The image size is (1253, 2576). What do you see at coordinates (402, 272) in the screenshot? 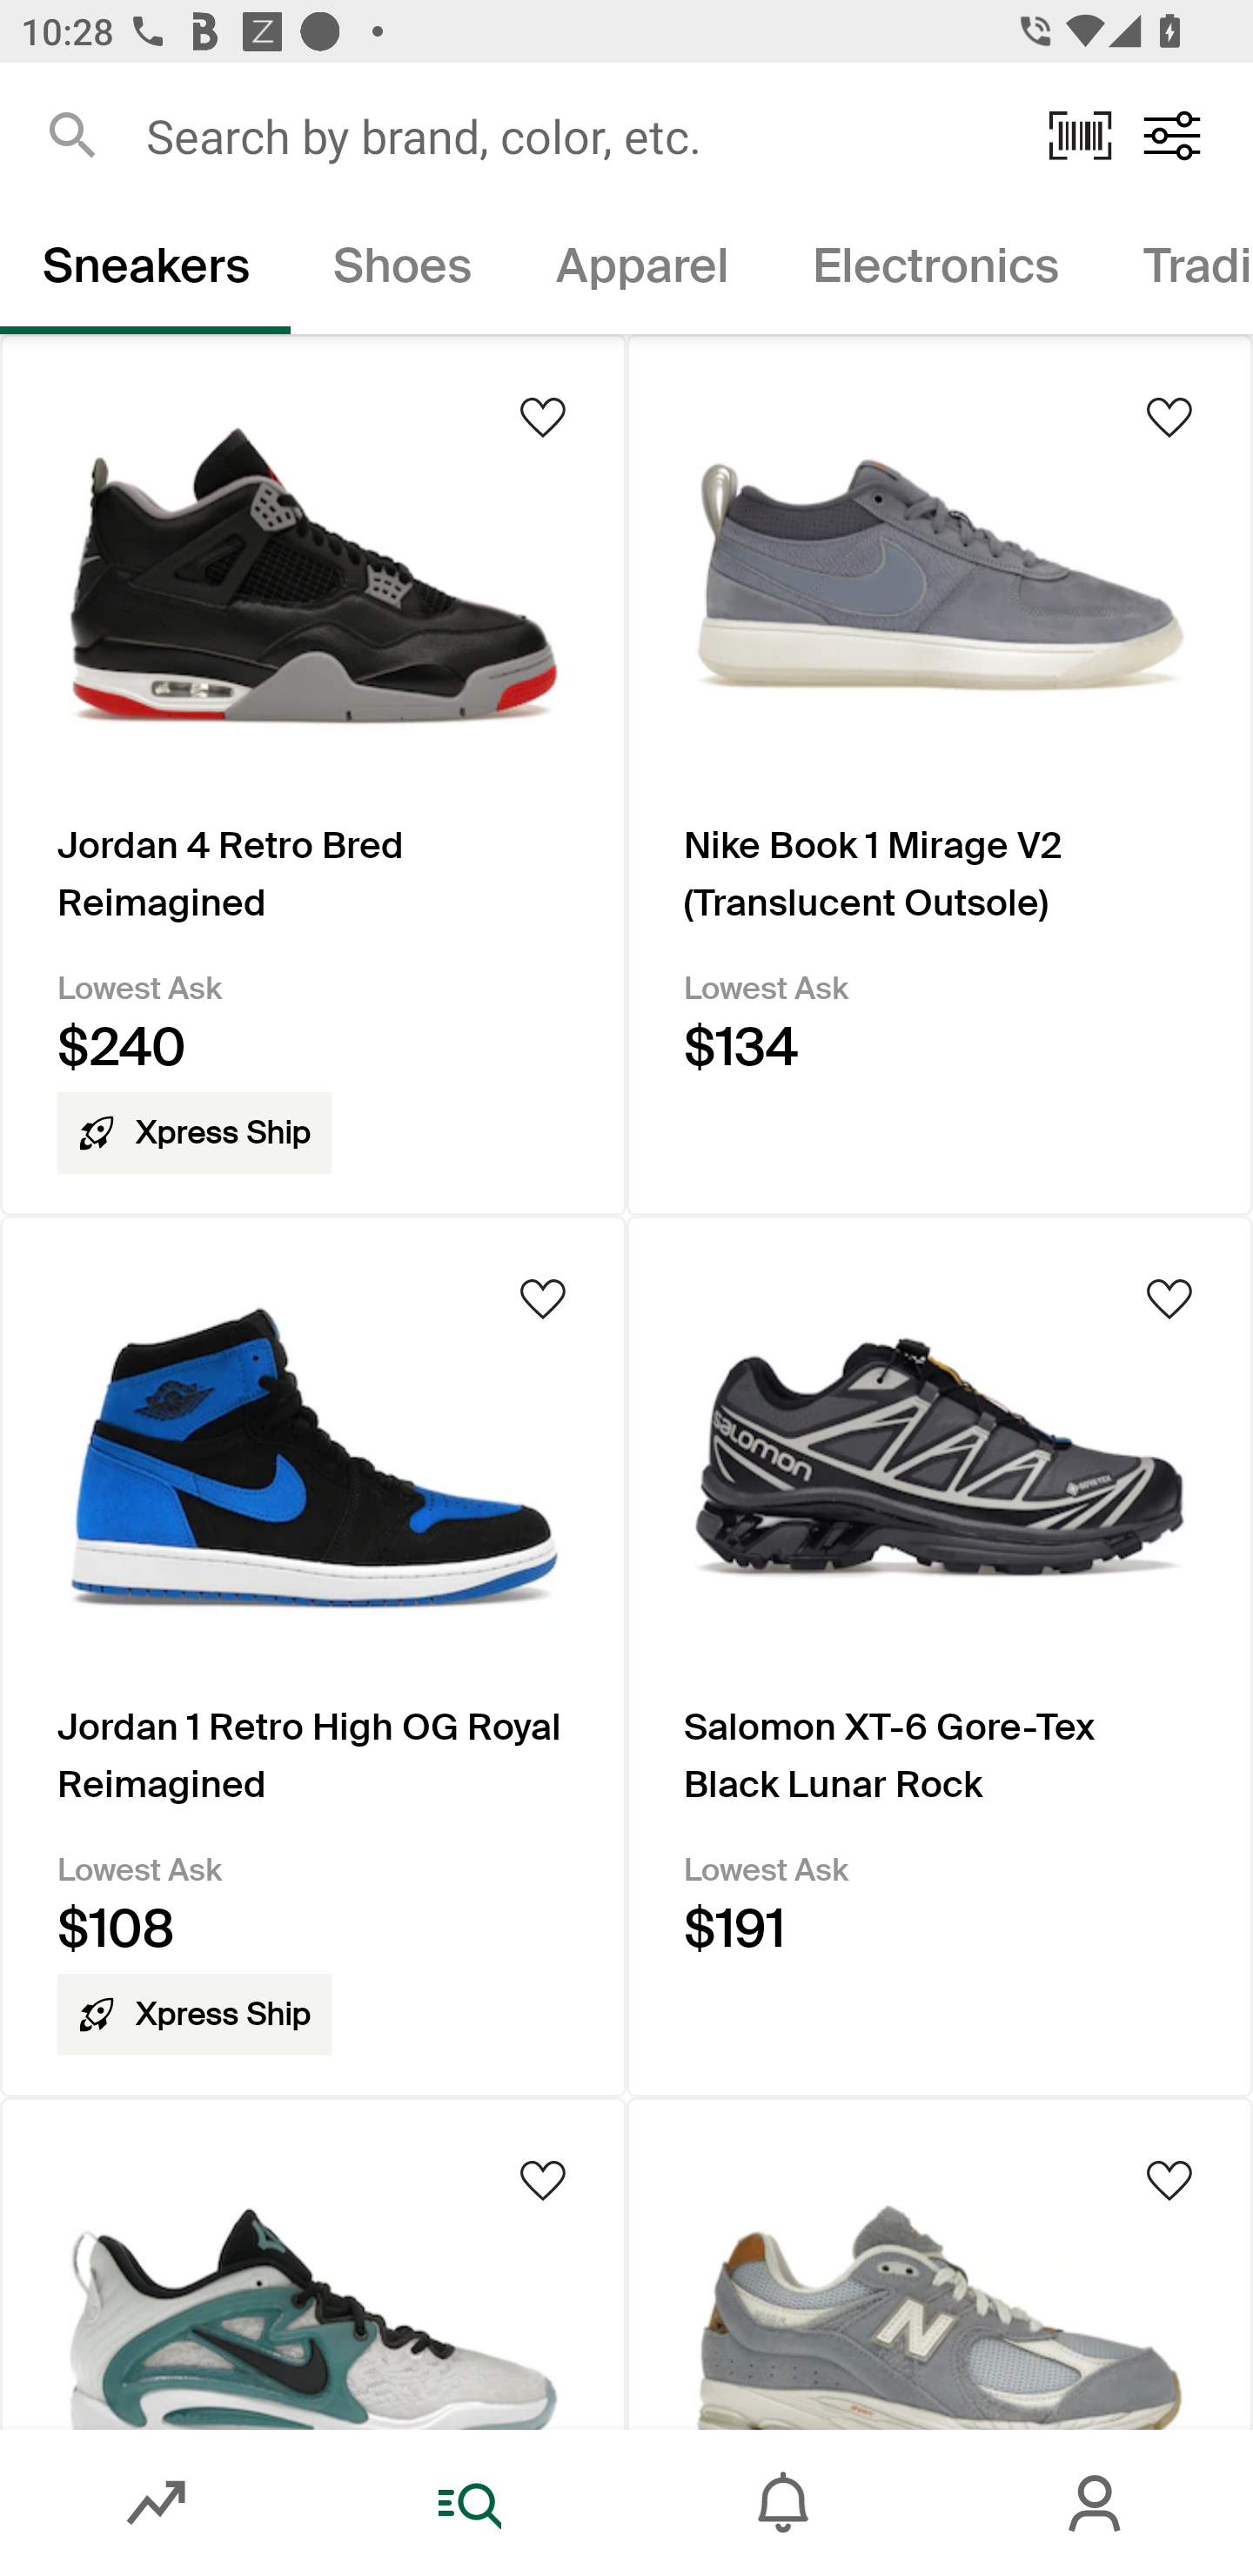
I see `Shoes` at bounding box center [402, 272].